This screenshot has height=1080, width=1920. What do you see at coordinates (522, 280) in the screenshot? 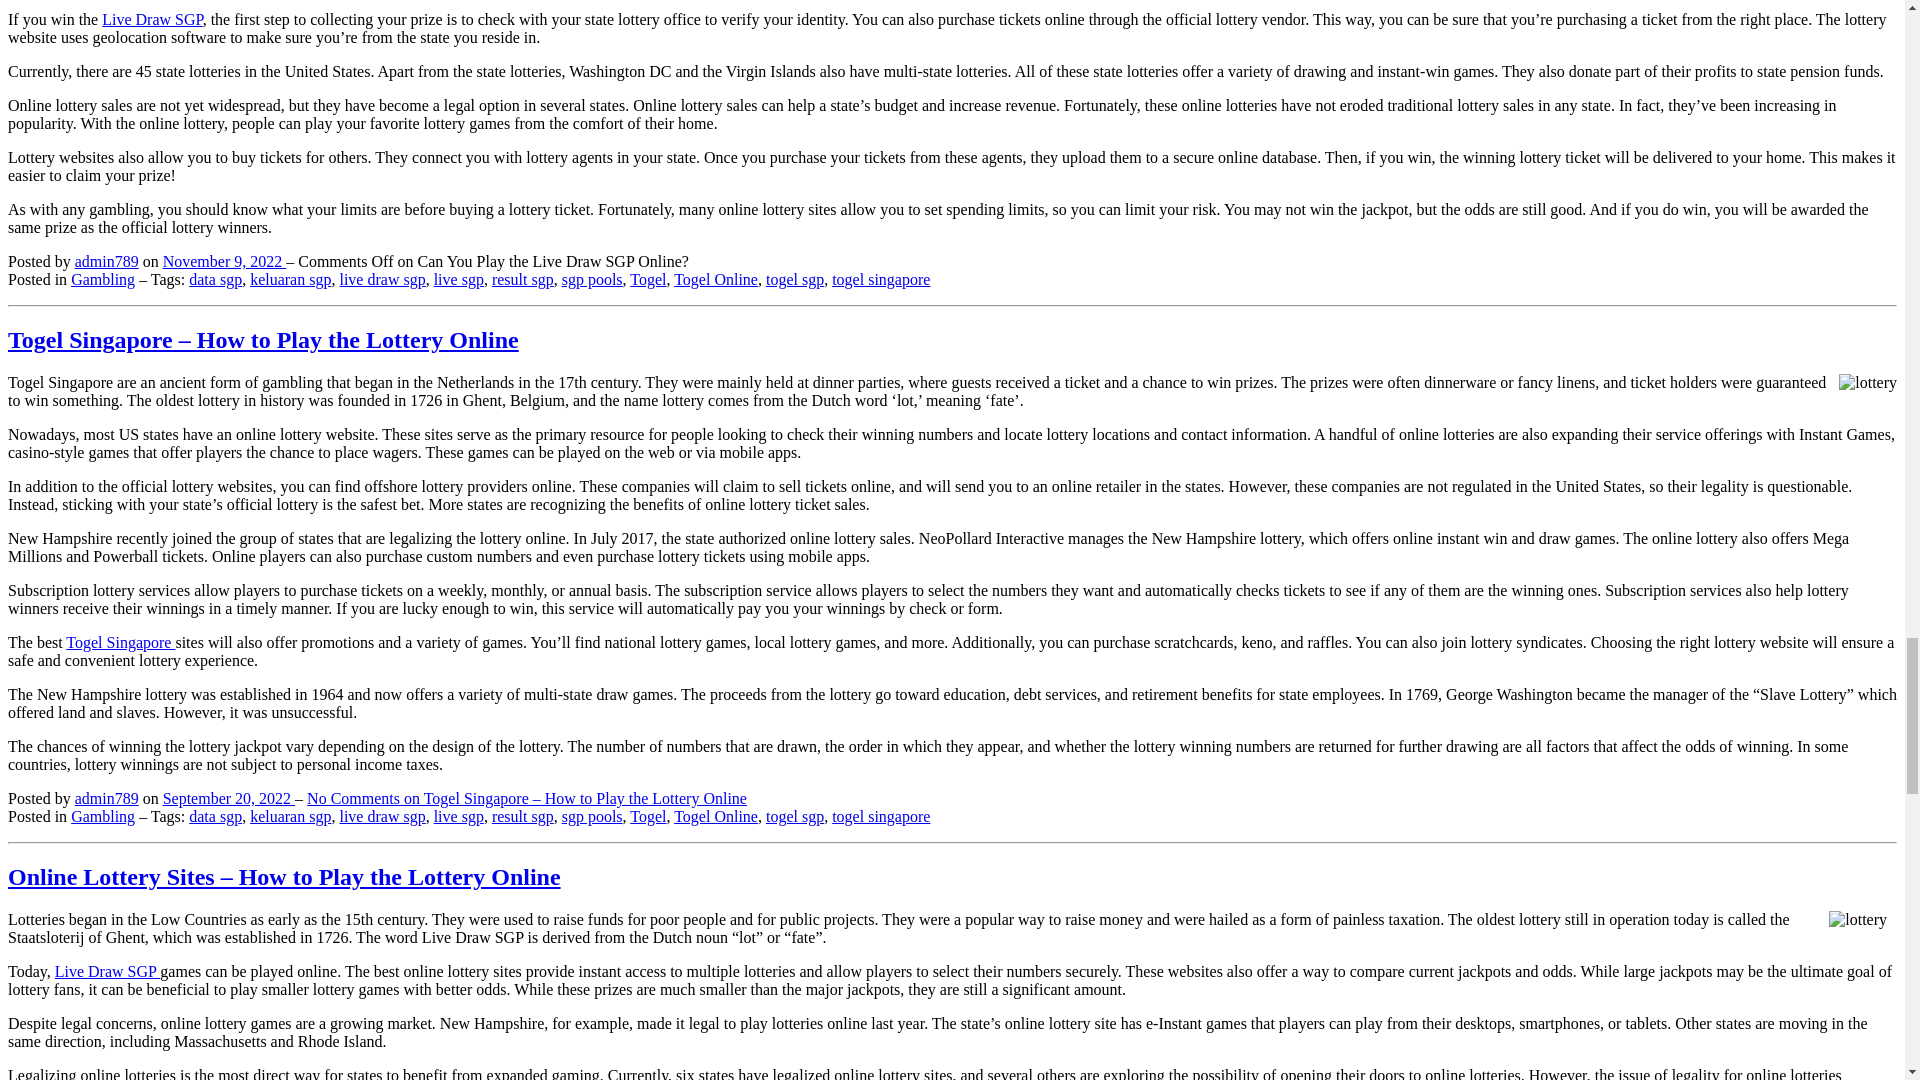
I see `result sgp` at bounding box center [522, 280].